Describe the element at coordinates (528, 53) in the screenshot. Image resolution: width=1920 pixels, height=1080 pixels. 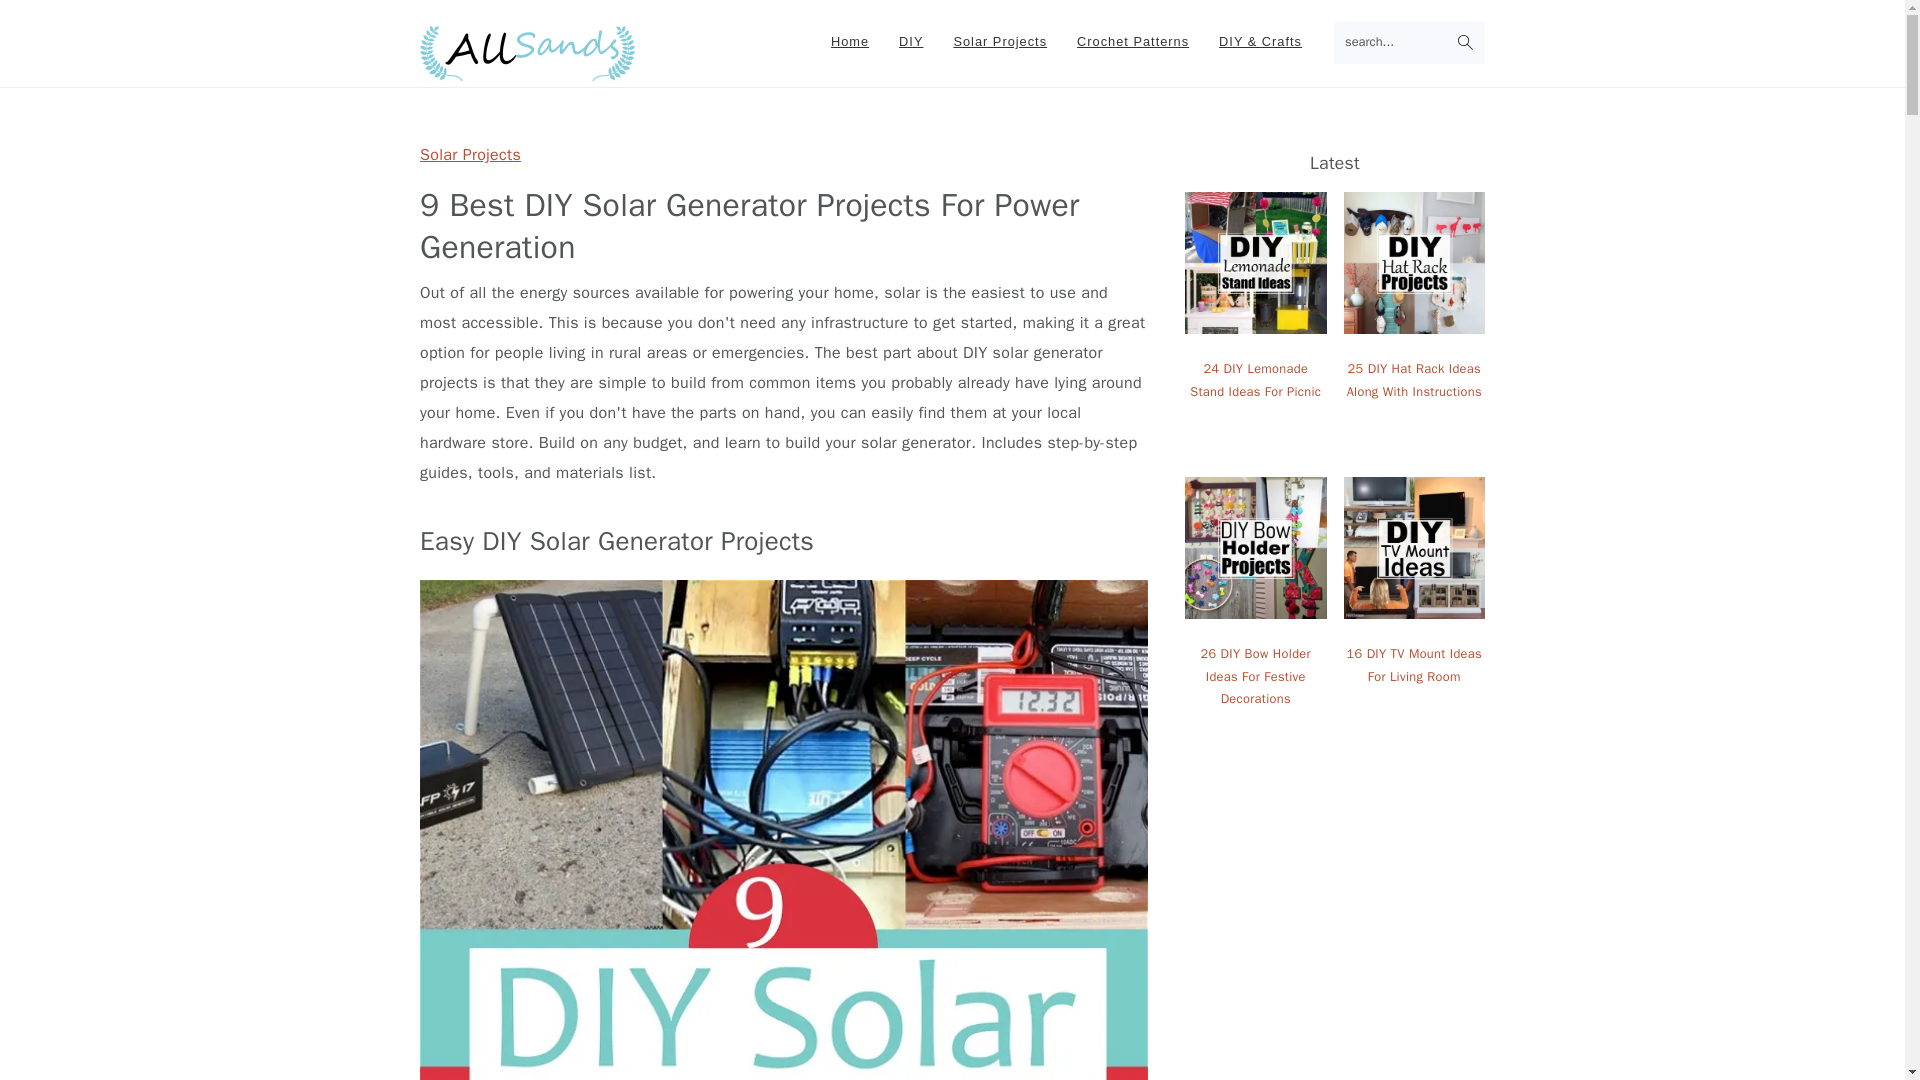
I see `All Sands` at that location.